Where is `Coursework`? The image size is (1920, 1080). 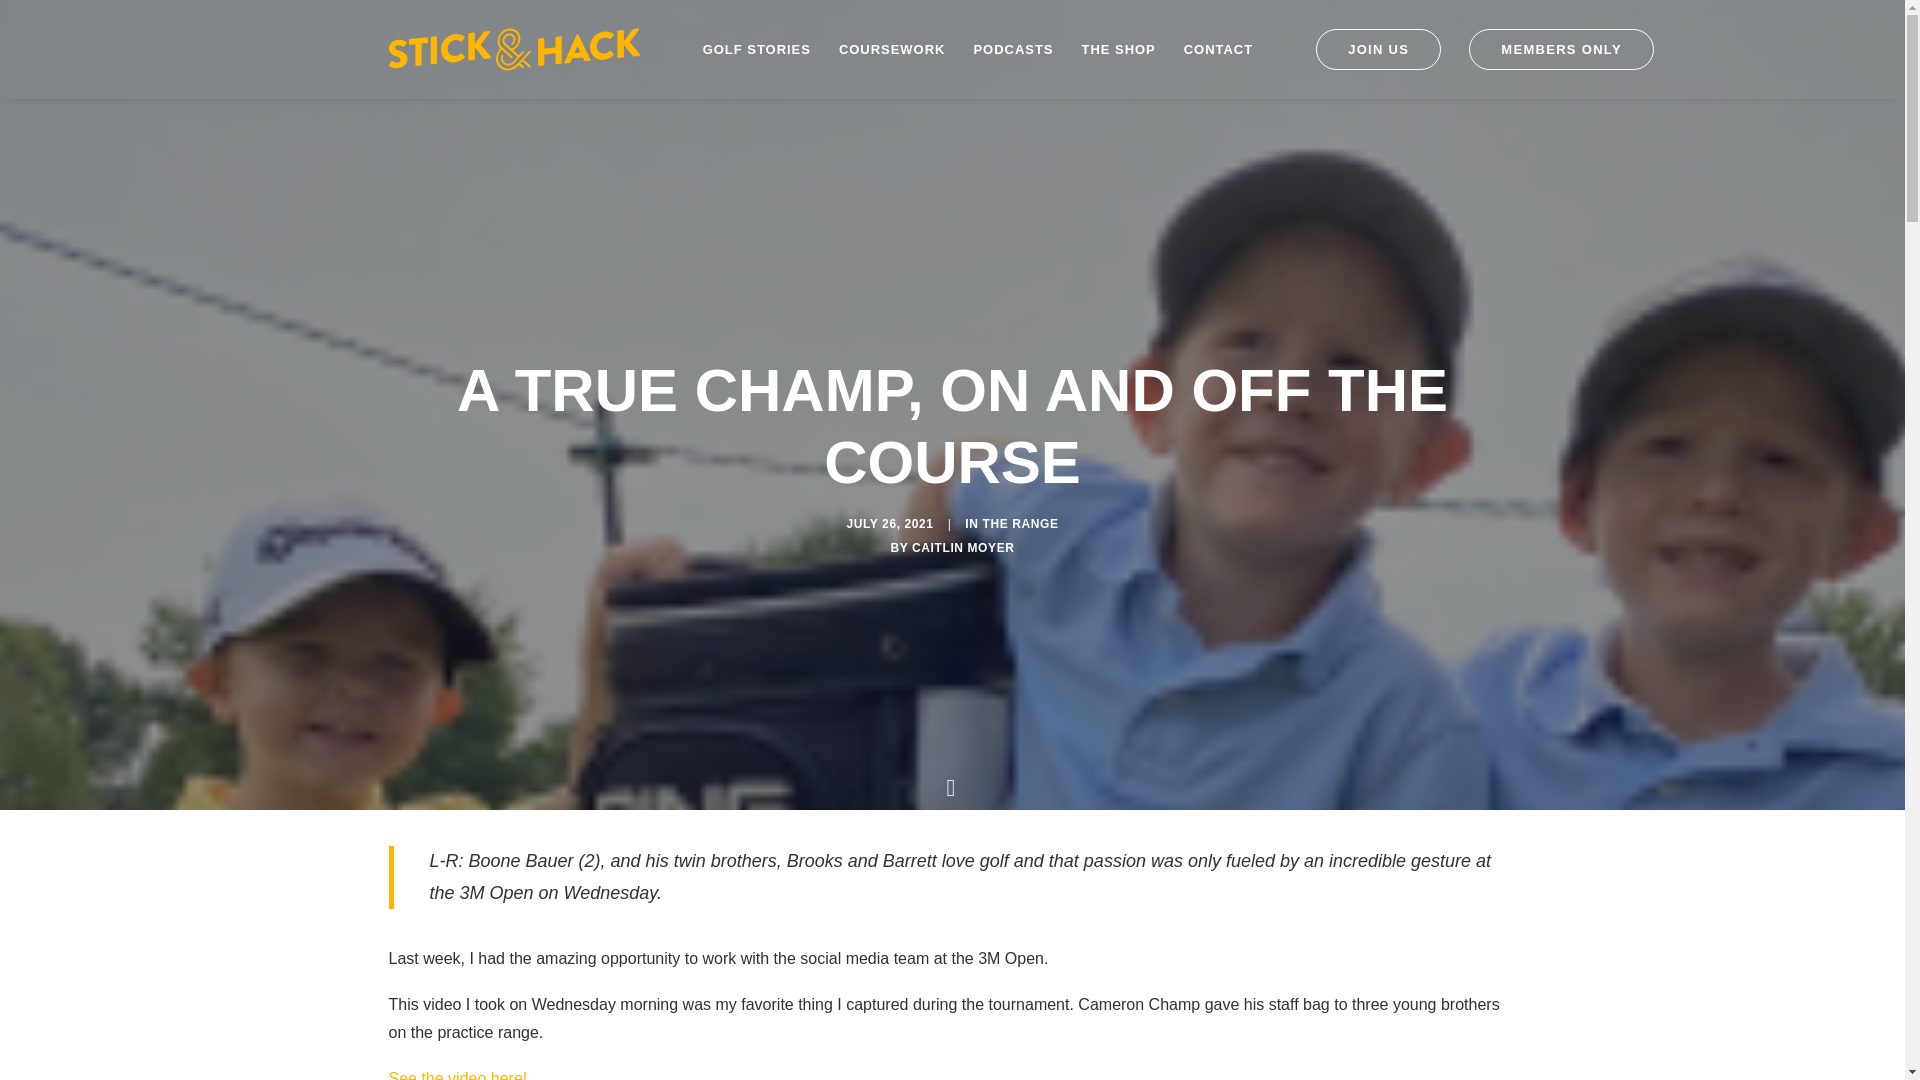 Coursework is located at coordinates (892, 50).